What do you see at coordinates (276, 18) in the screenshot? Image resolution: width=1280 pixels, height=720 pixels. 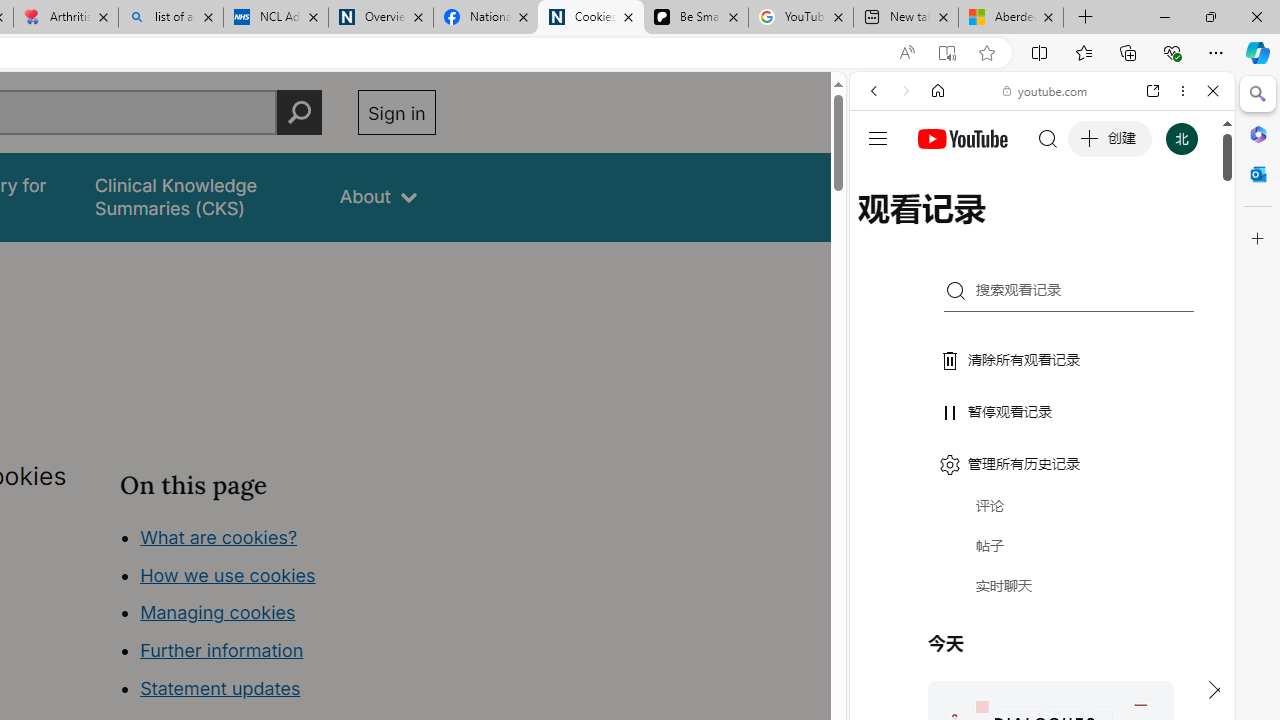 I see `NCL Adult Asthma Inhaler Choice Guideline` at bounding box center [276, 18].